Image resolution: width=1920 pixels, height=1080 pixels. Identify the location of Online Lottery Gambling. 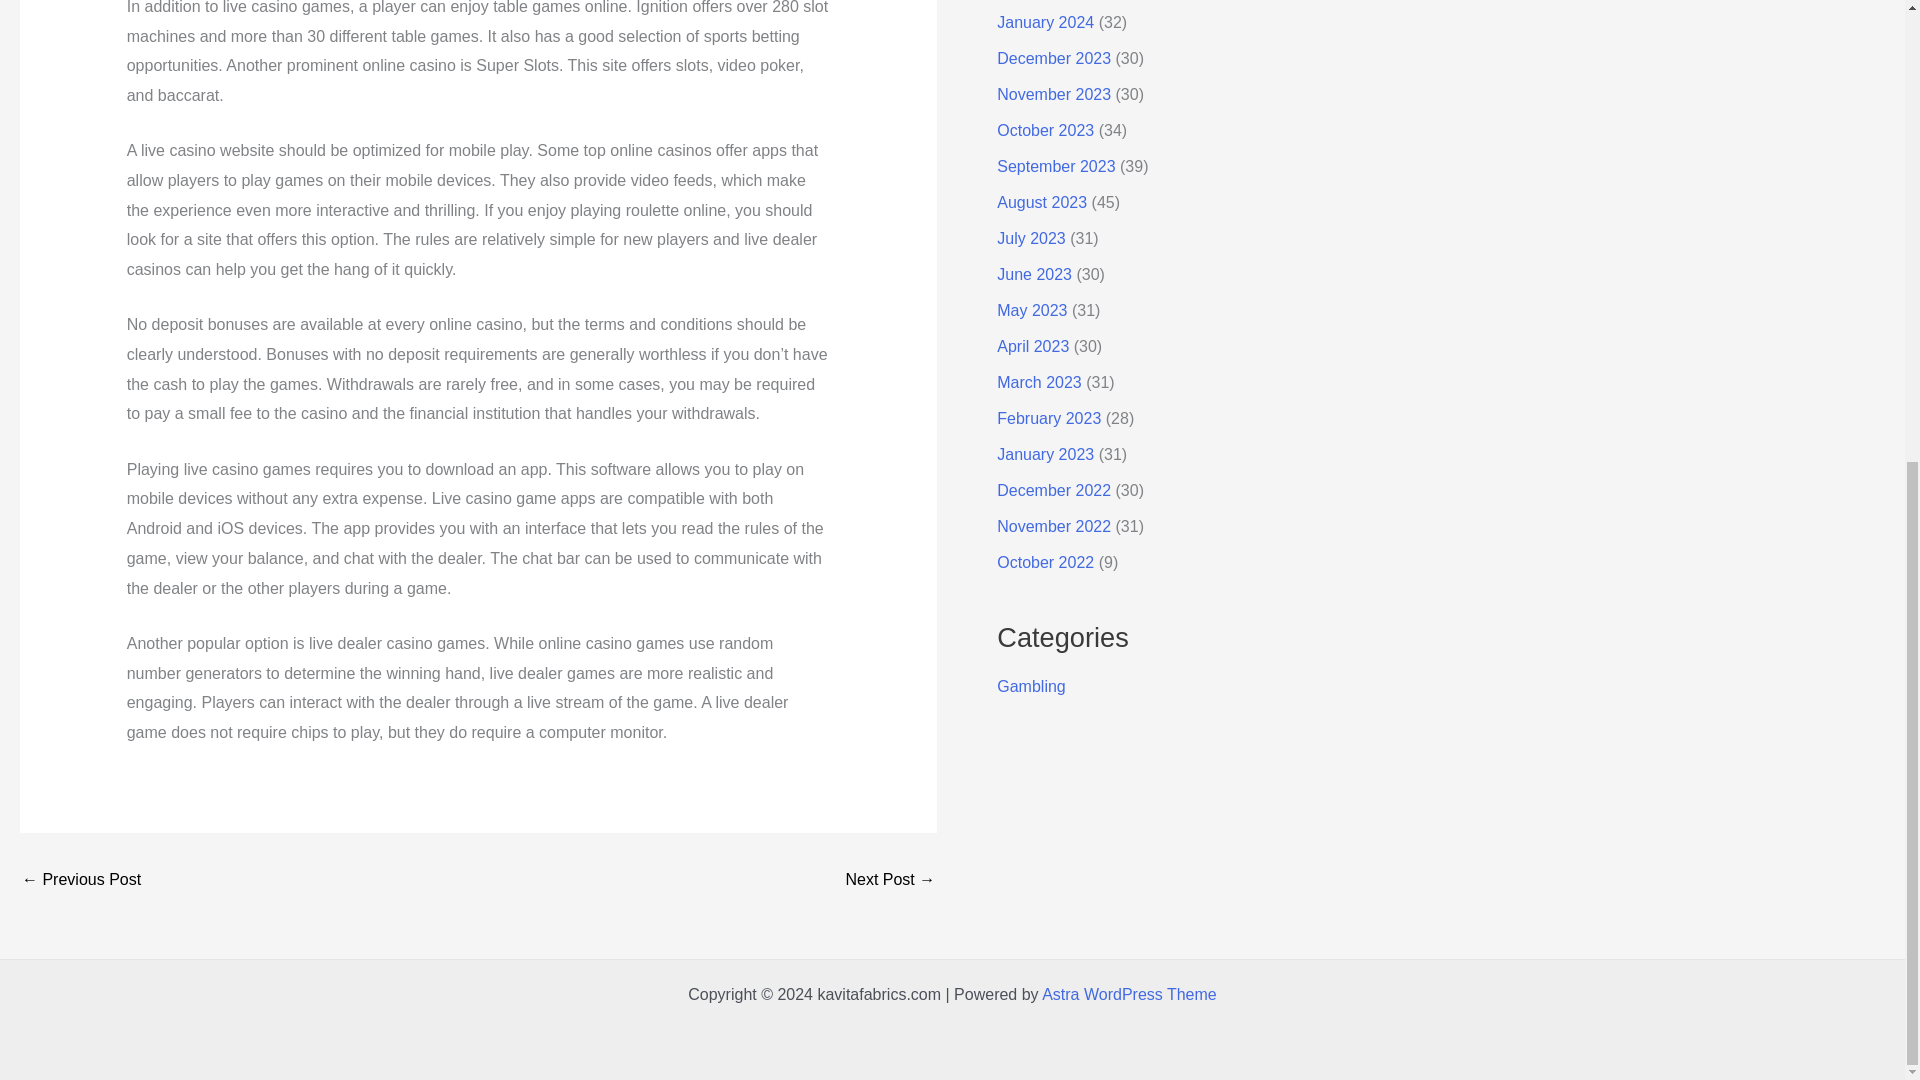
(890, 879).